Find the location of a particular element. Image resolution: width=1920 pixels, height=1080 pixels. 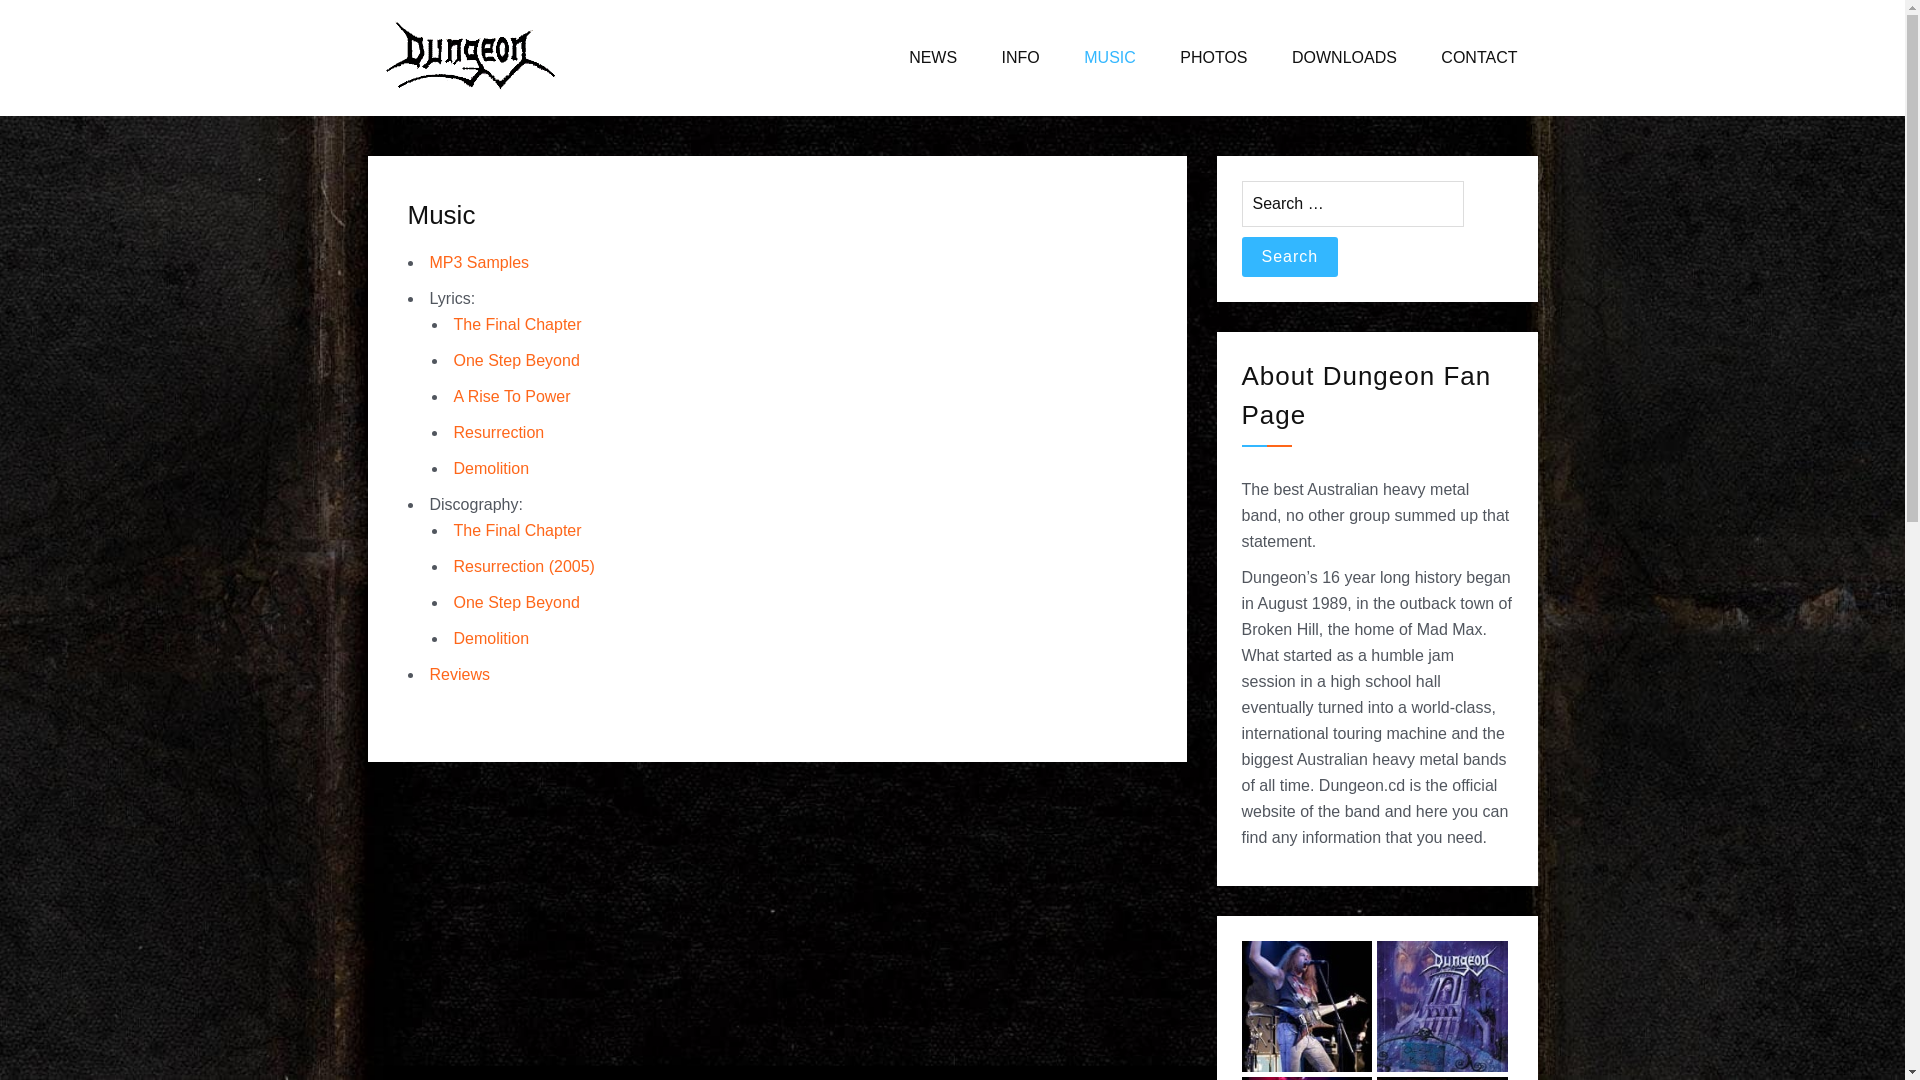

DOWNLOADS is located at coordinates (1344, 58).